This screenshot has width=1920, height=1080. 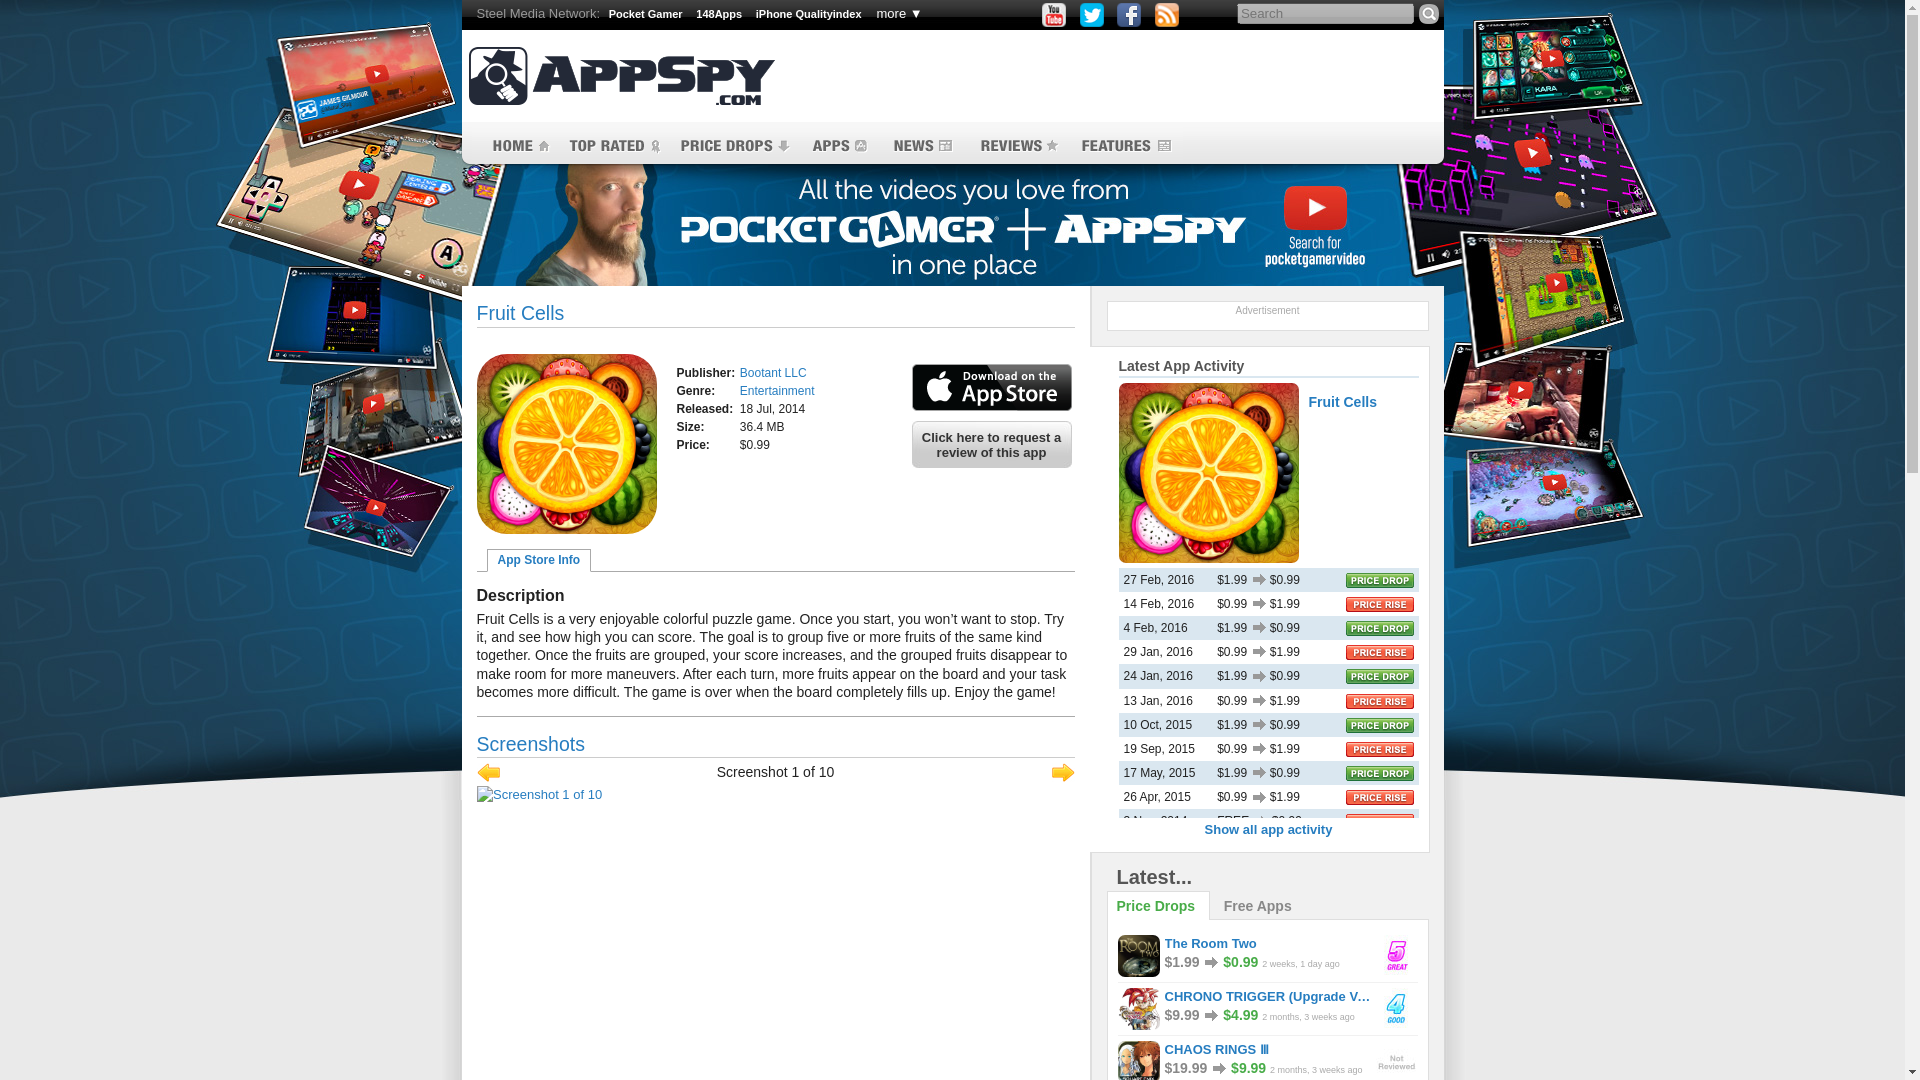 I want to click on Top Rated Apps, so click(x=613, y=146).